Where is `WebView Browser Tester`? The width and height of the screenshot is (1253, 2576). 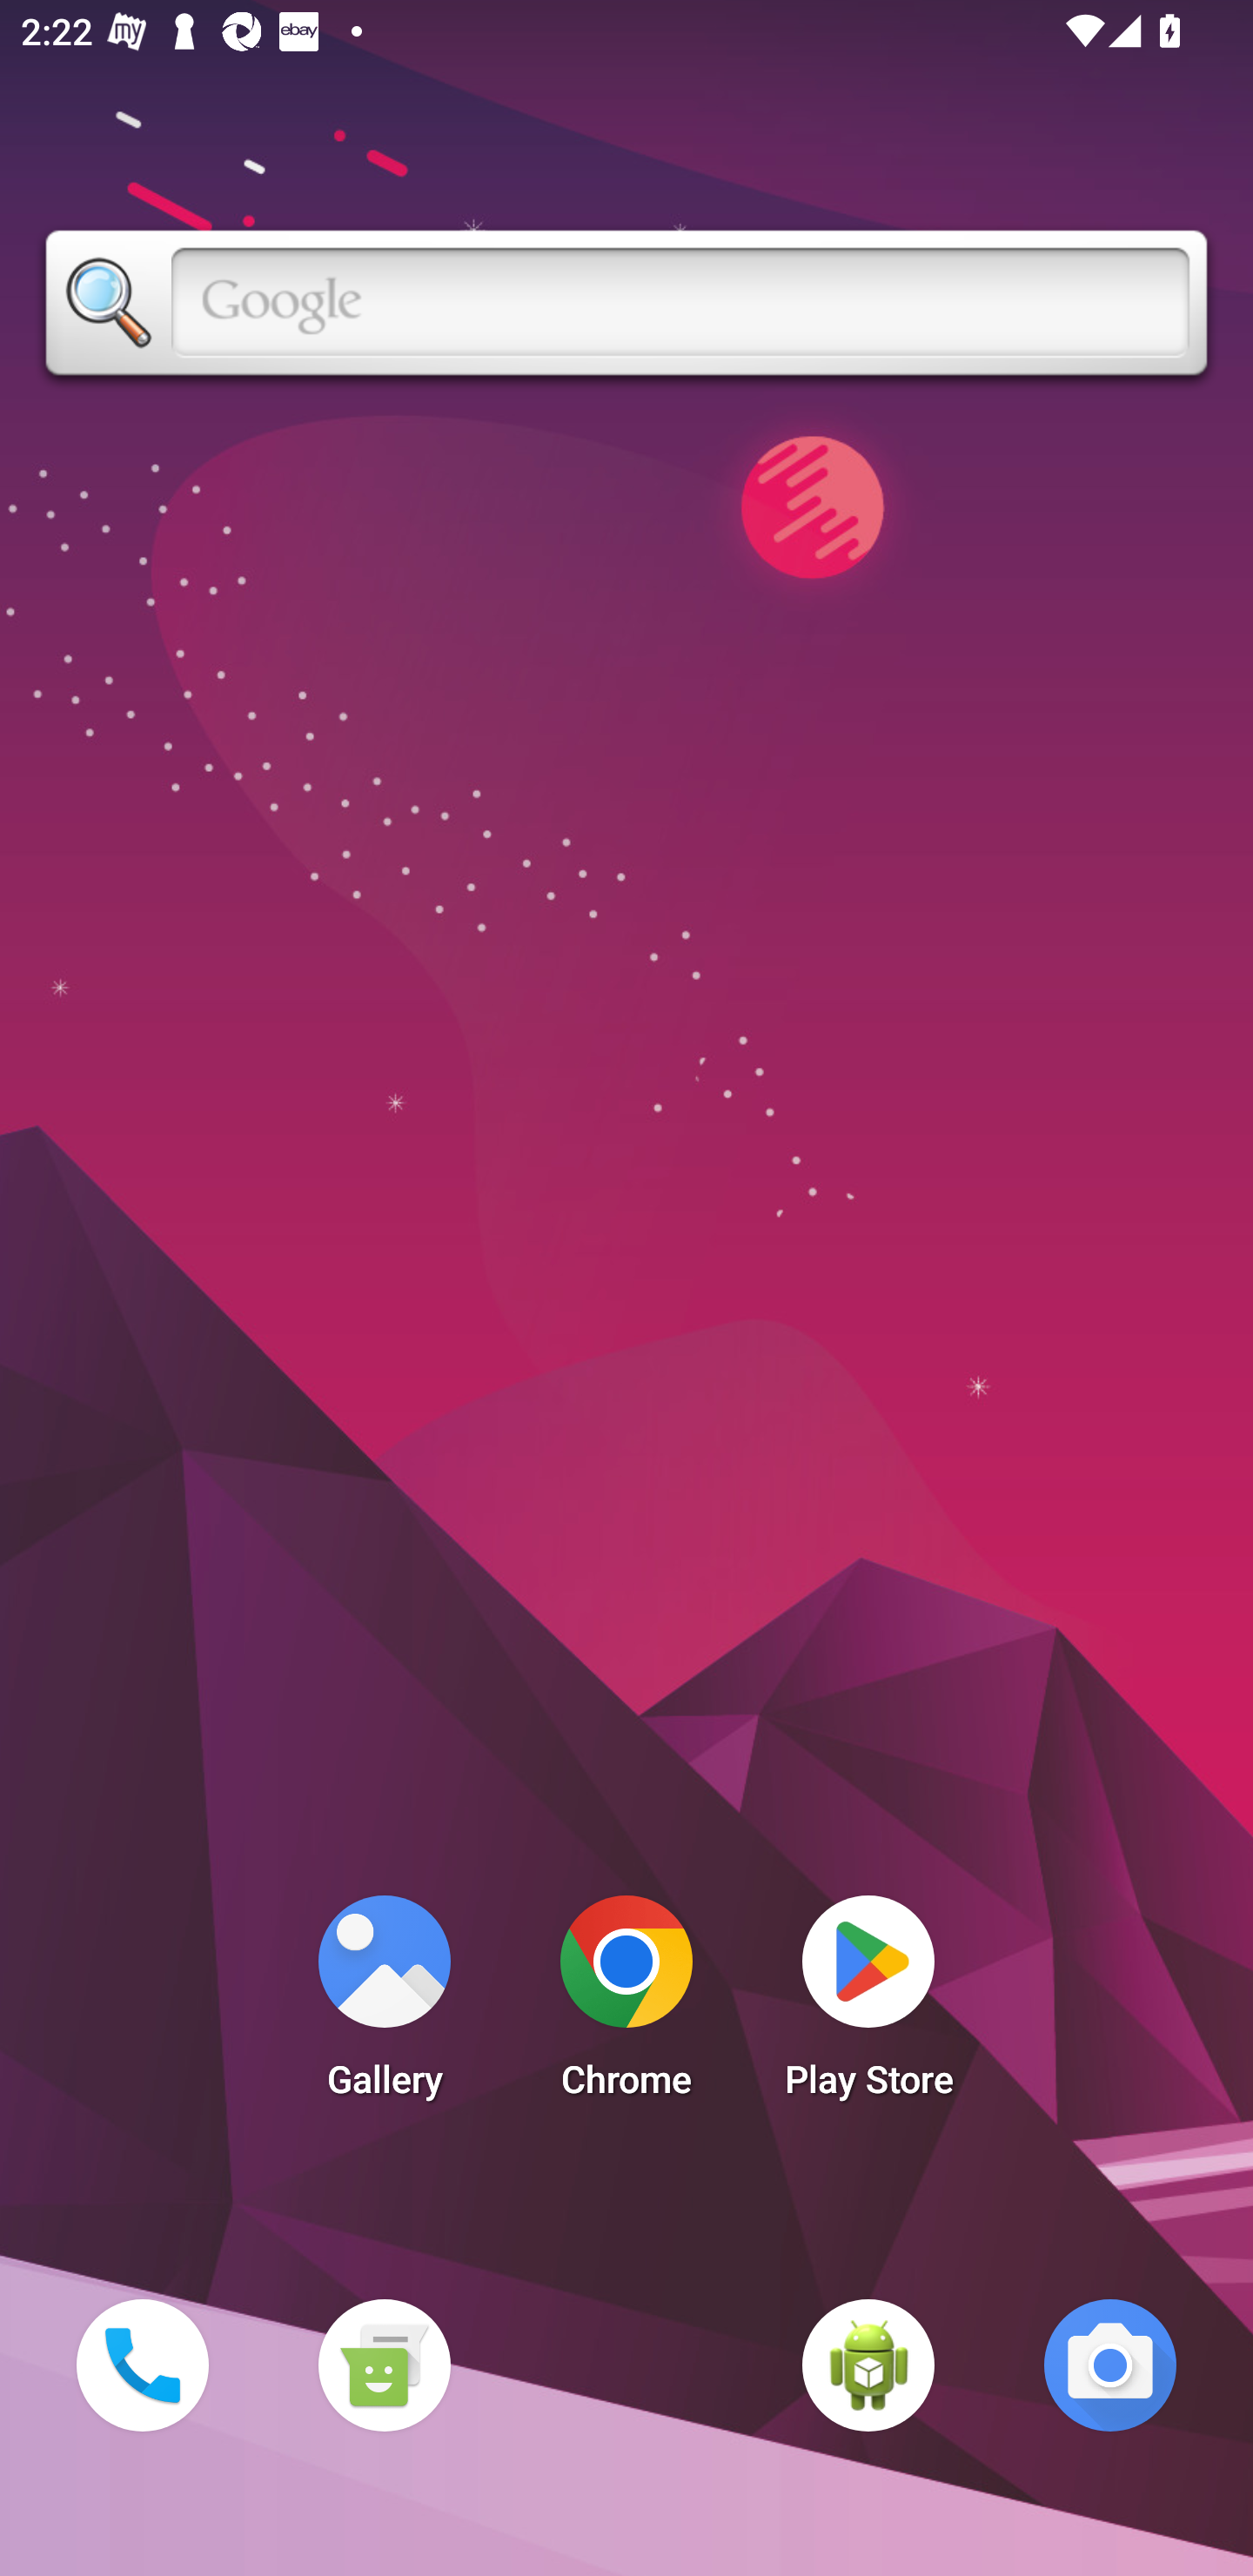
WebView Browser Tester is located at coordinates (868, 2365).